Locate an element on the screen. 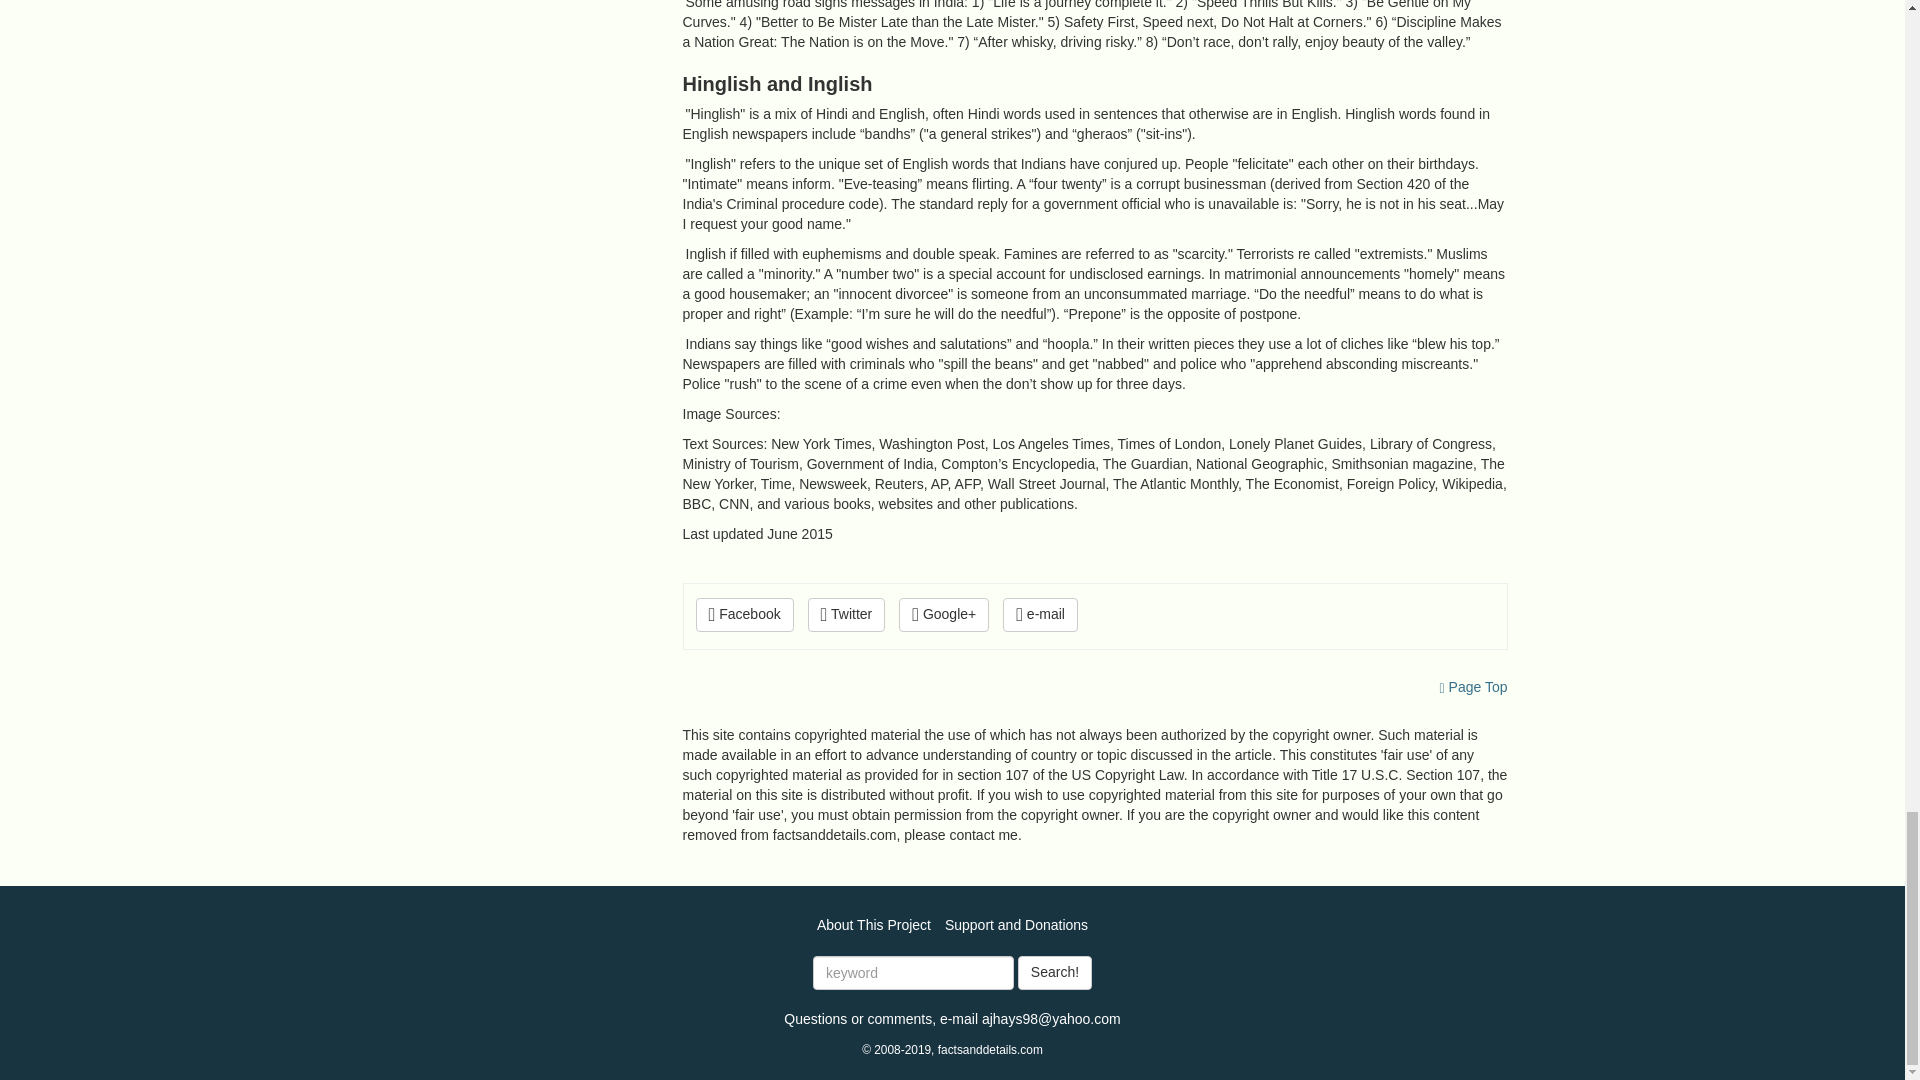 Image resolution: width=1920 pixels, height=1080 pixels.  Page Top is located at coordinates (1474, 687).